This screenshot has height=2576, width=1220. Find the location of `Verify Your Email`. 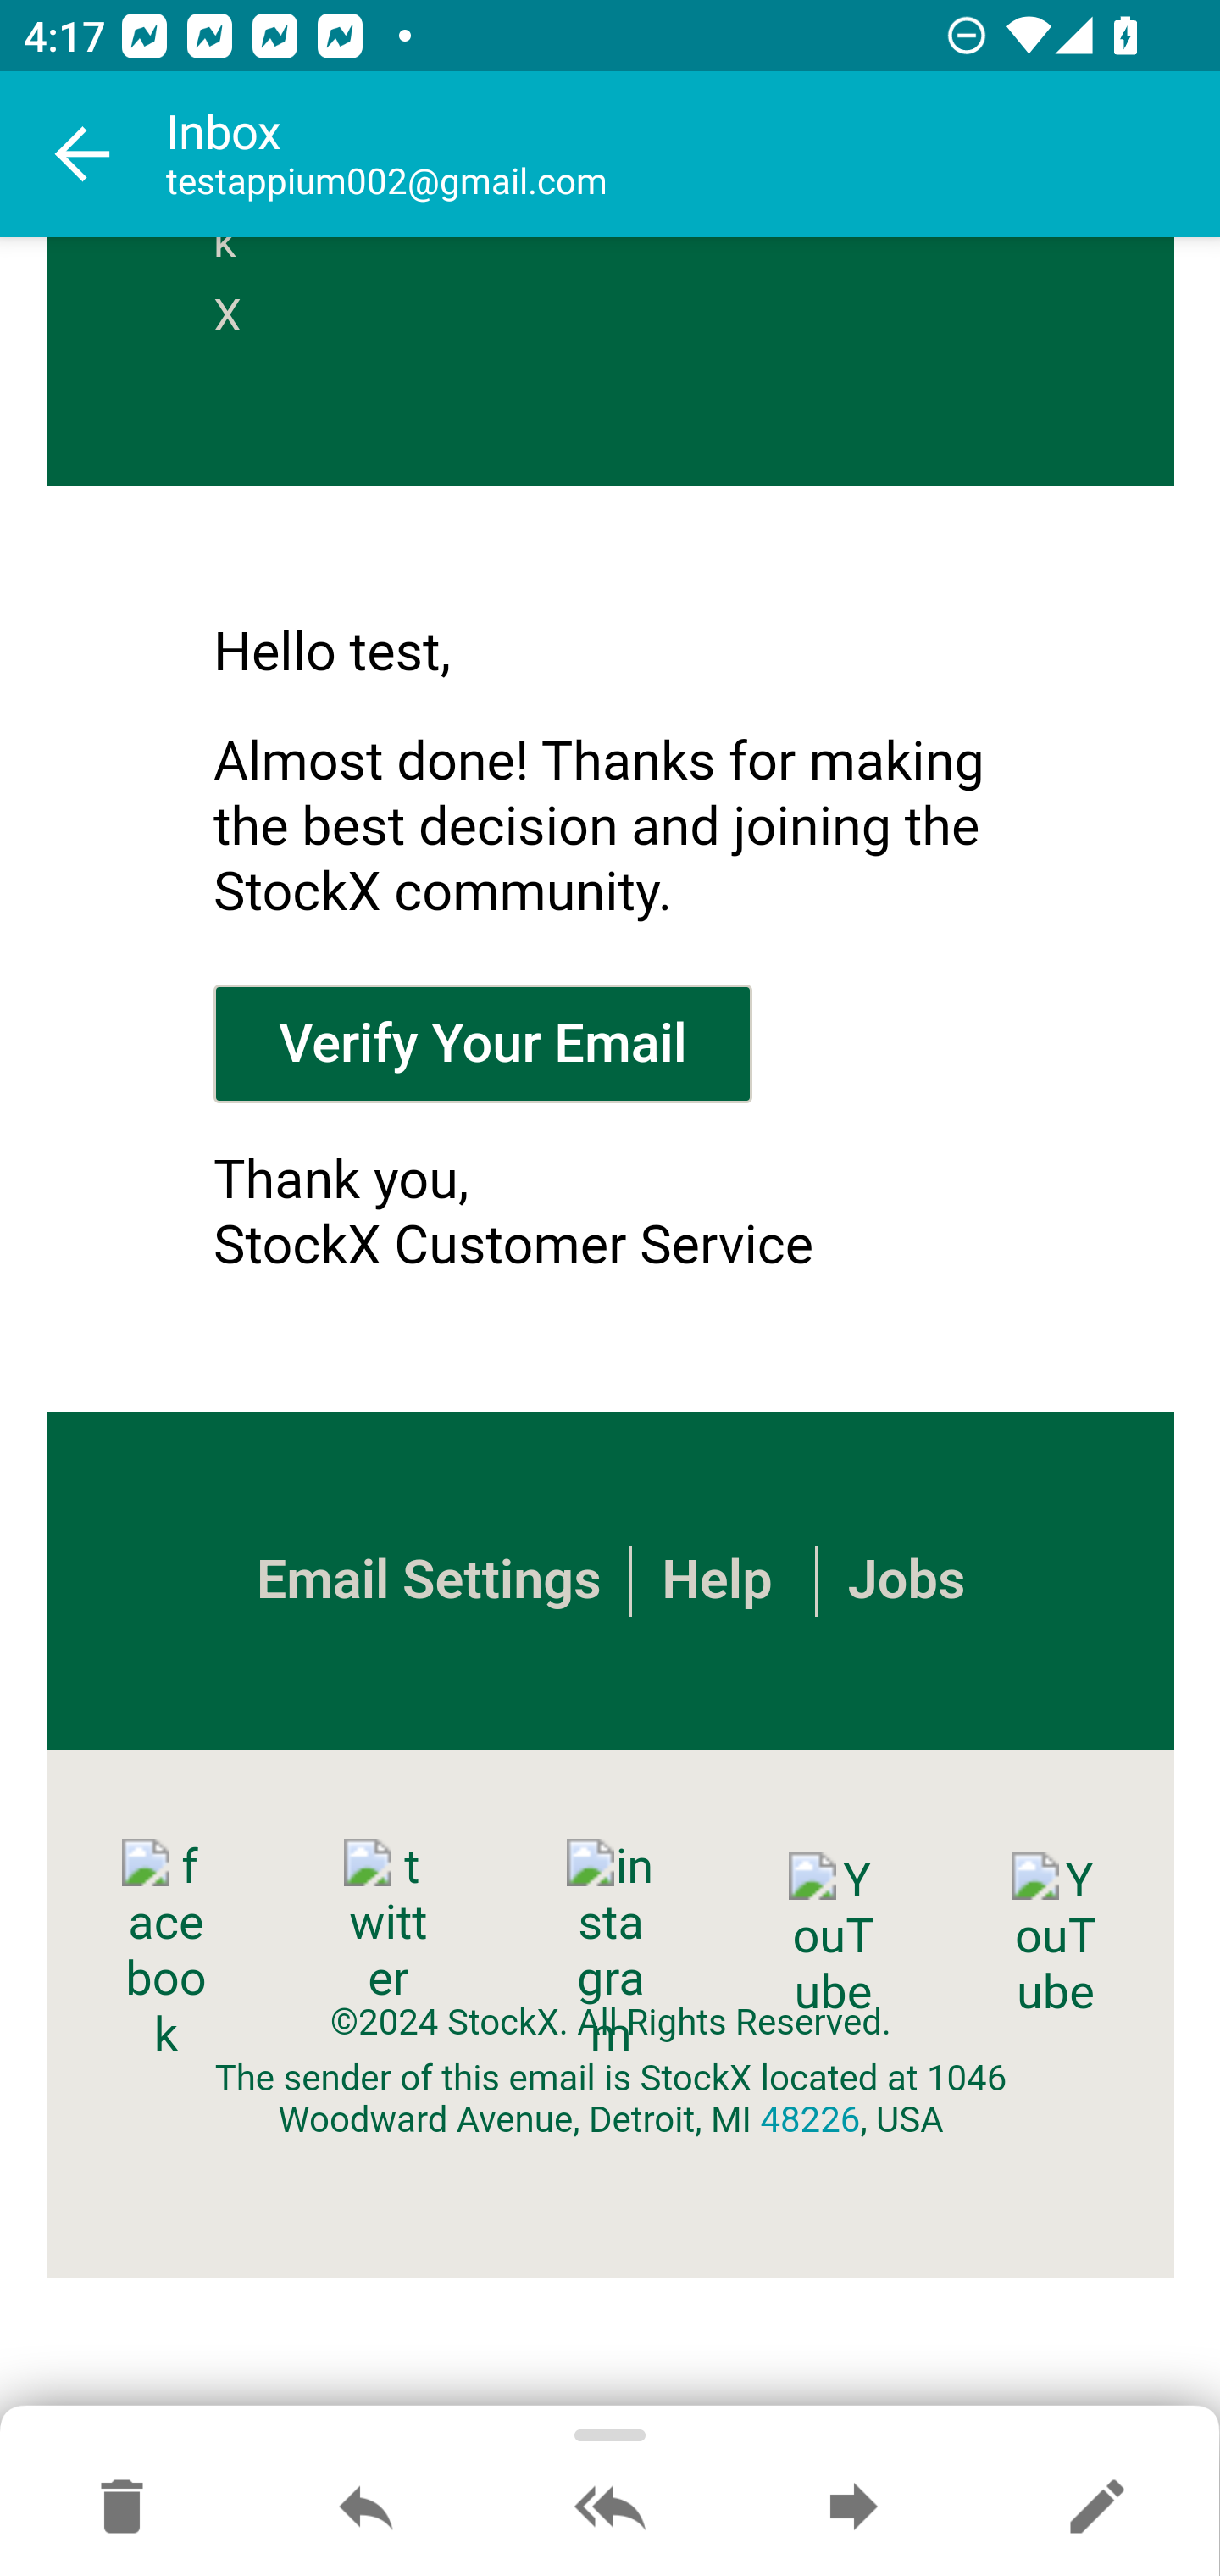

Verify Your Email is located at coordinates (483, 1042).